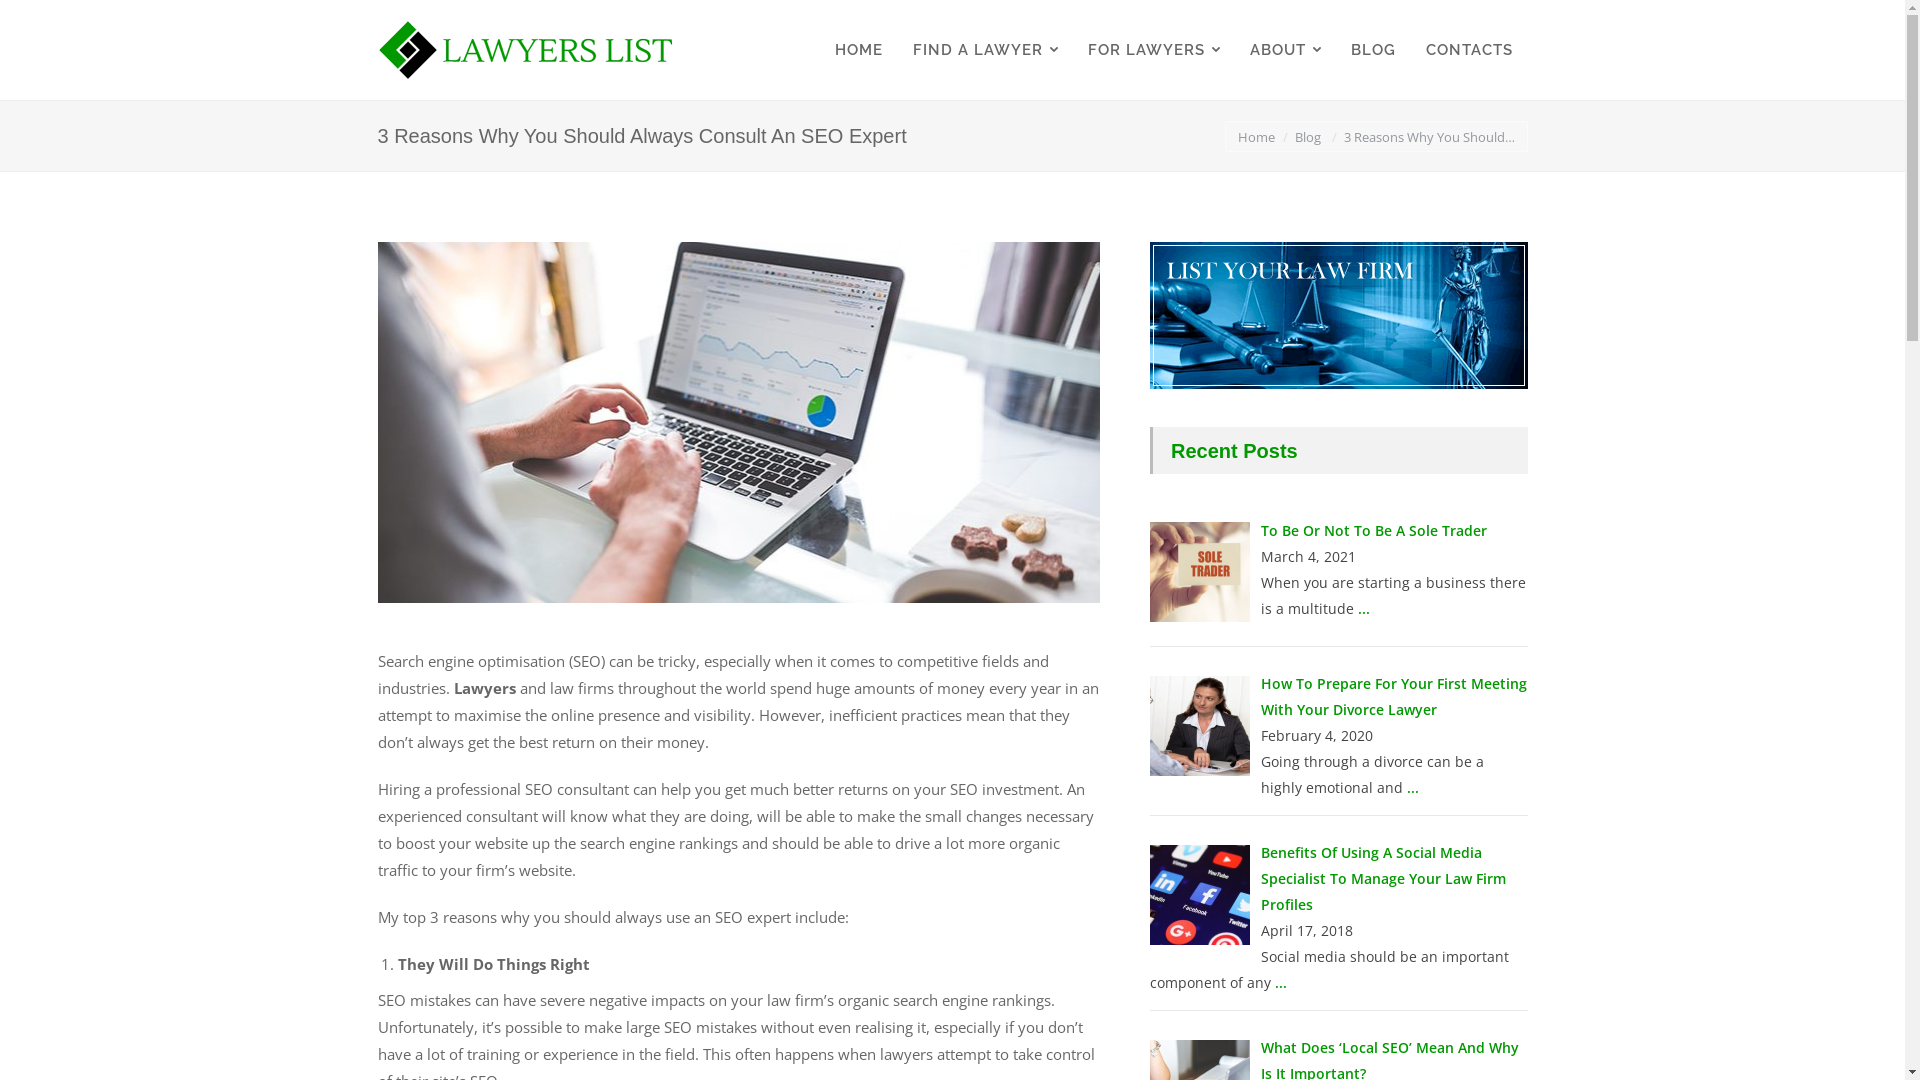  What do you see at coordinates (986, 50) in the screenshot?
I see `FIND A LAWYER` at bounding box center [986, 50].